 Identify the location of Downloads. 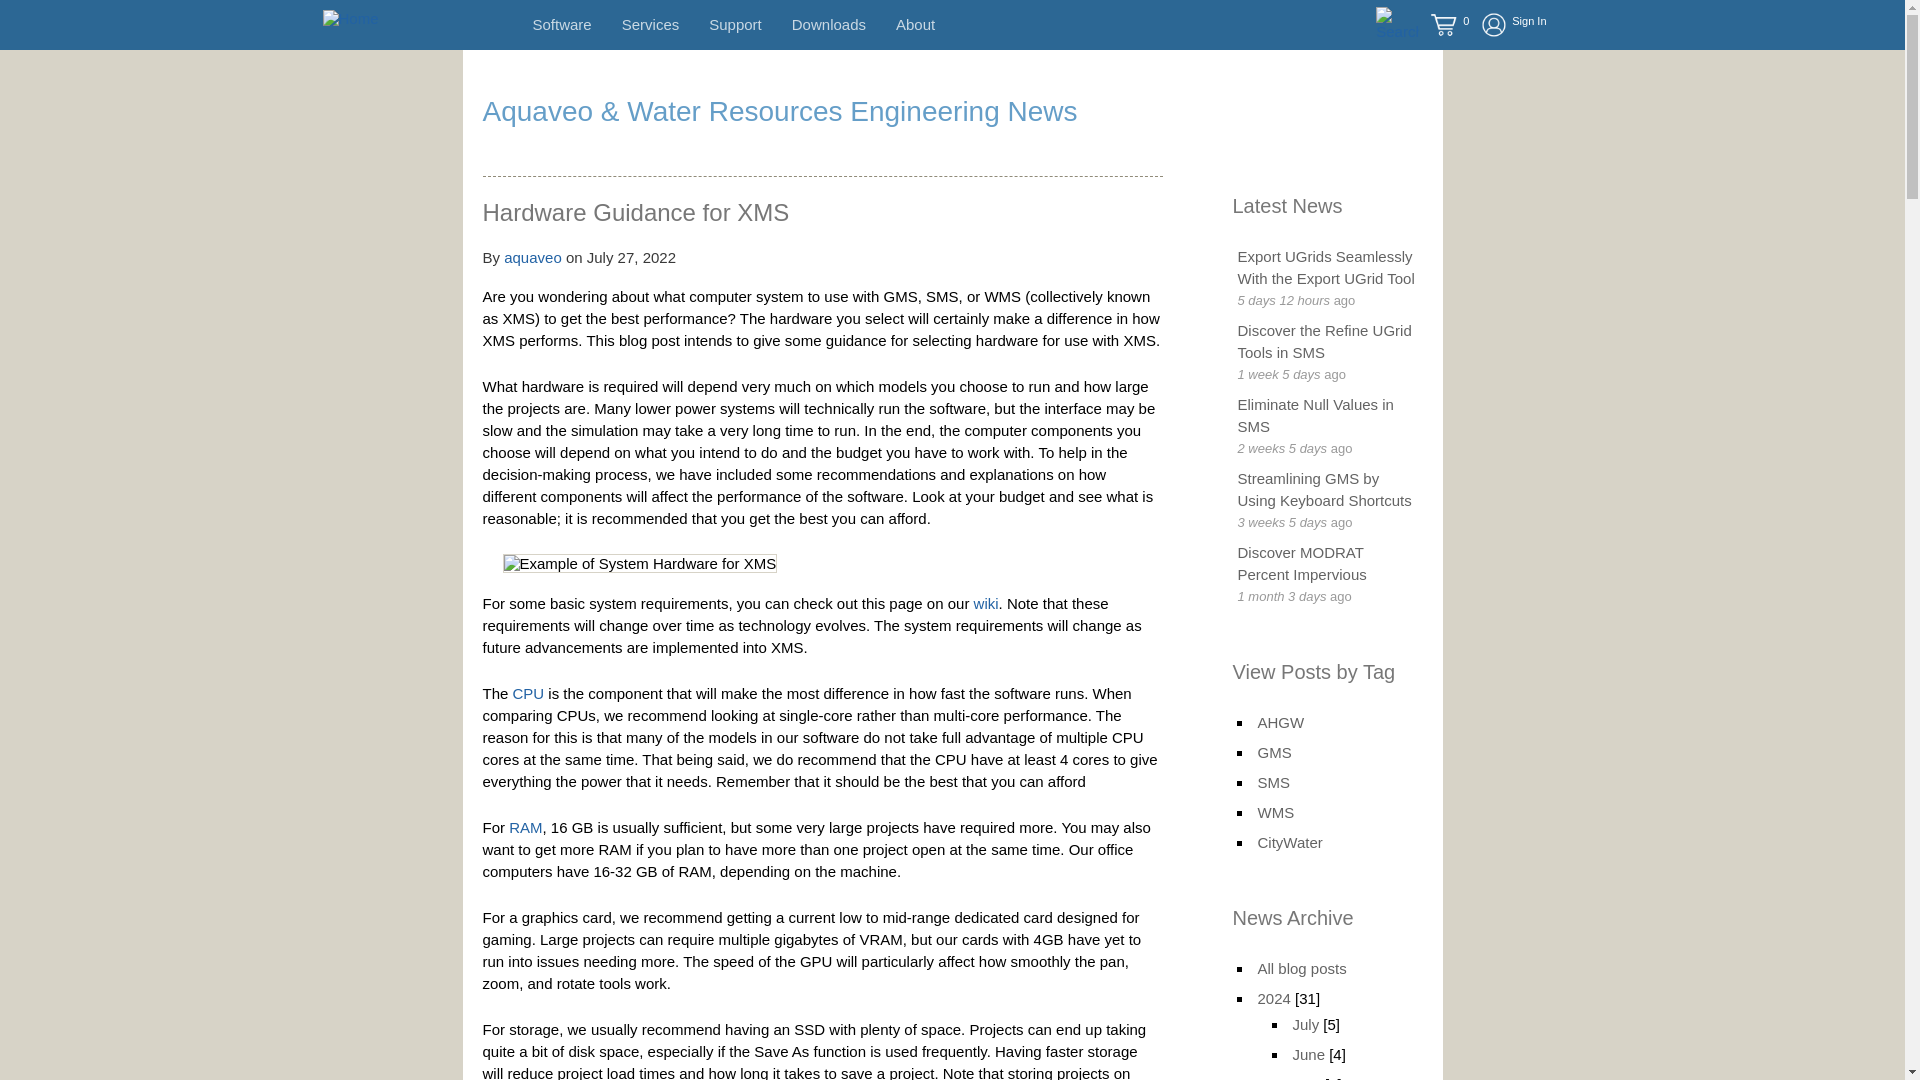
(828, 24).